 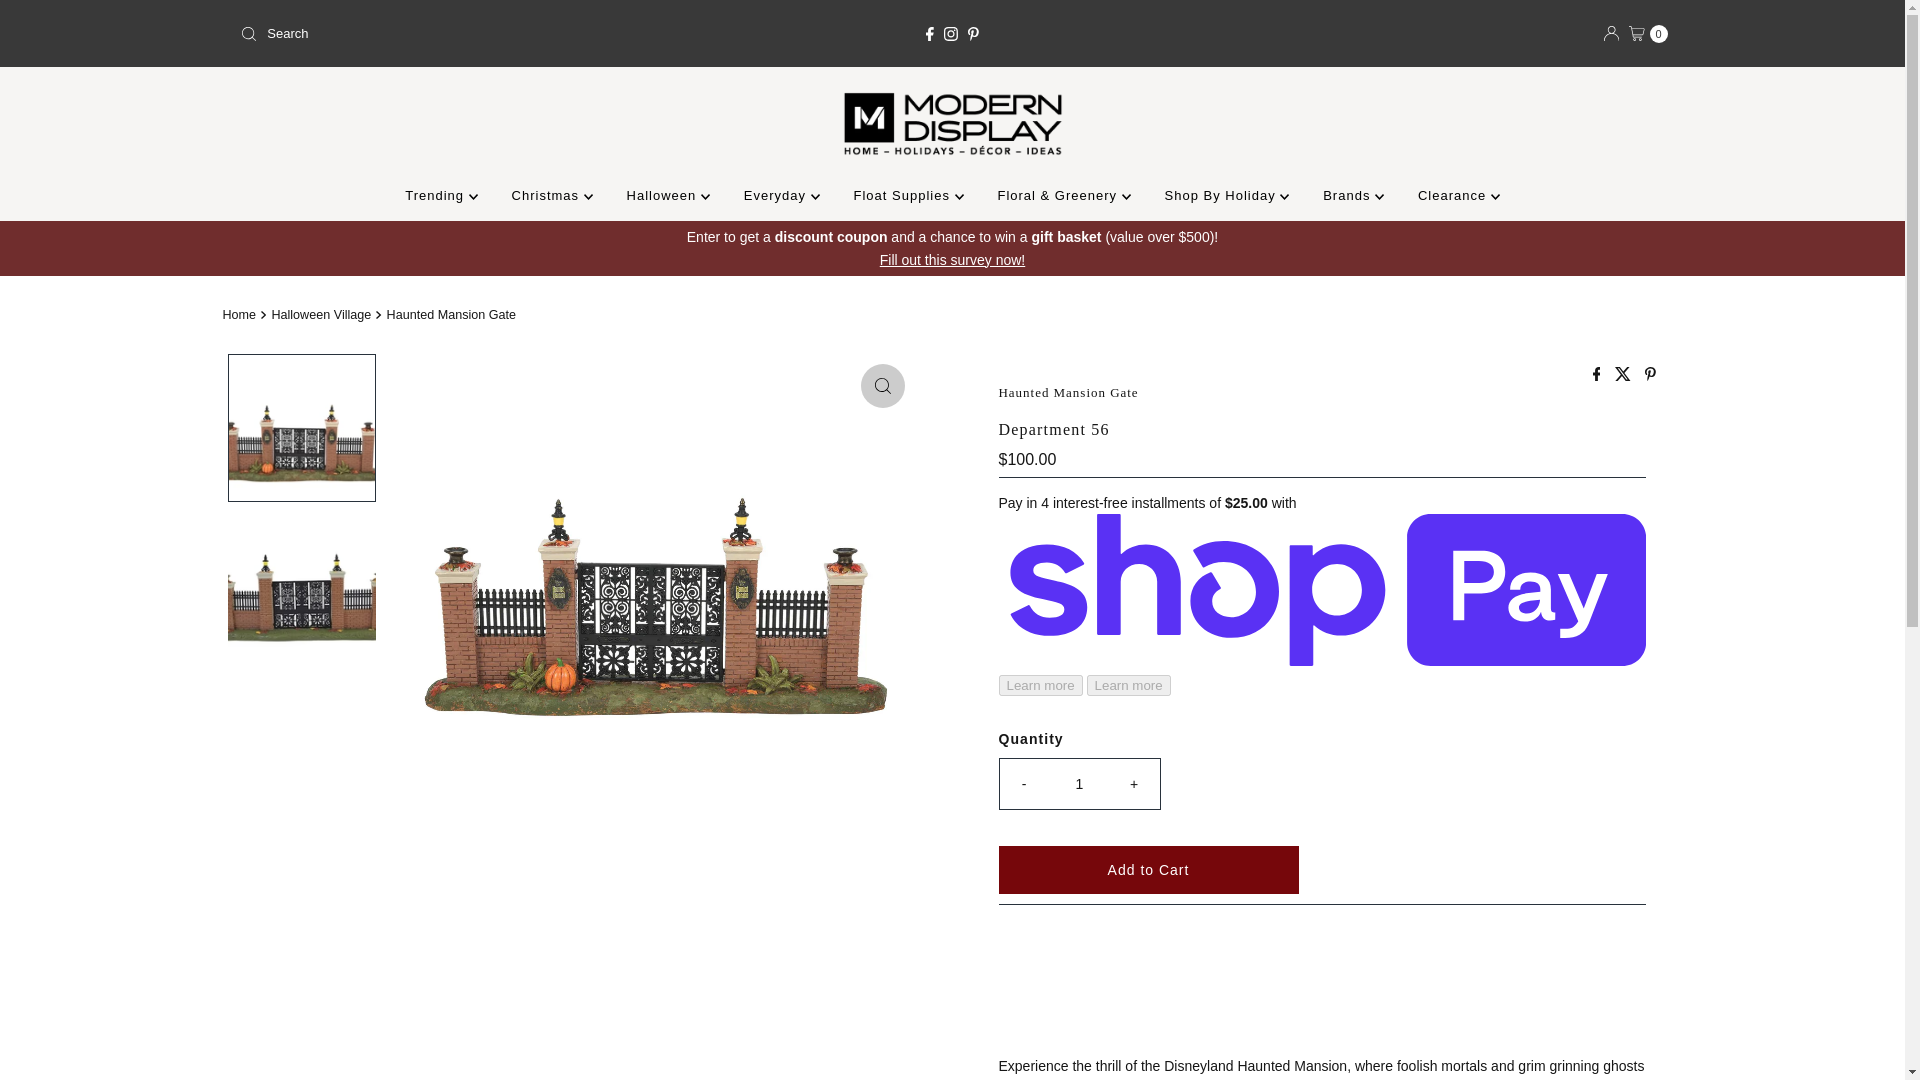 What do you see at coordinates (242, 314) in the screenshot?
I see `Back to the frontpage` at bounding box center [242, 314].